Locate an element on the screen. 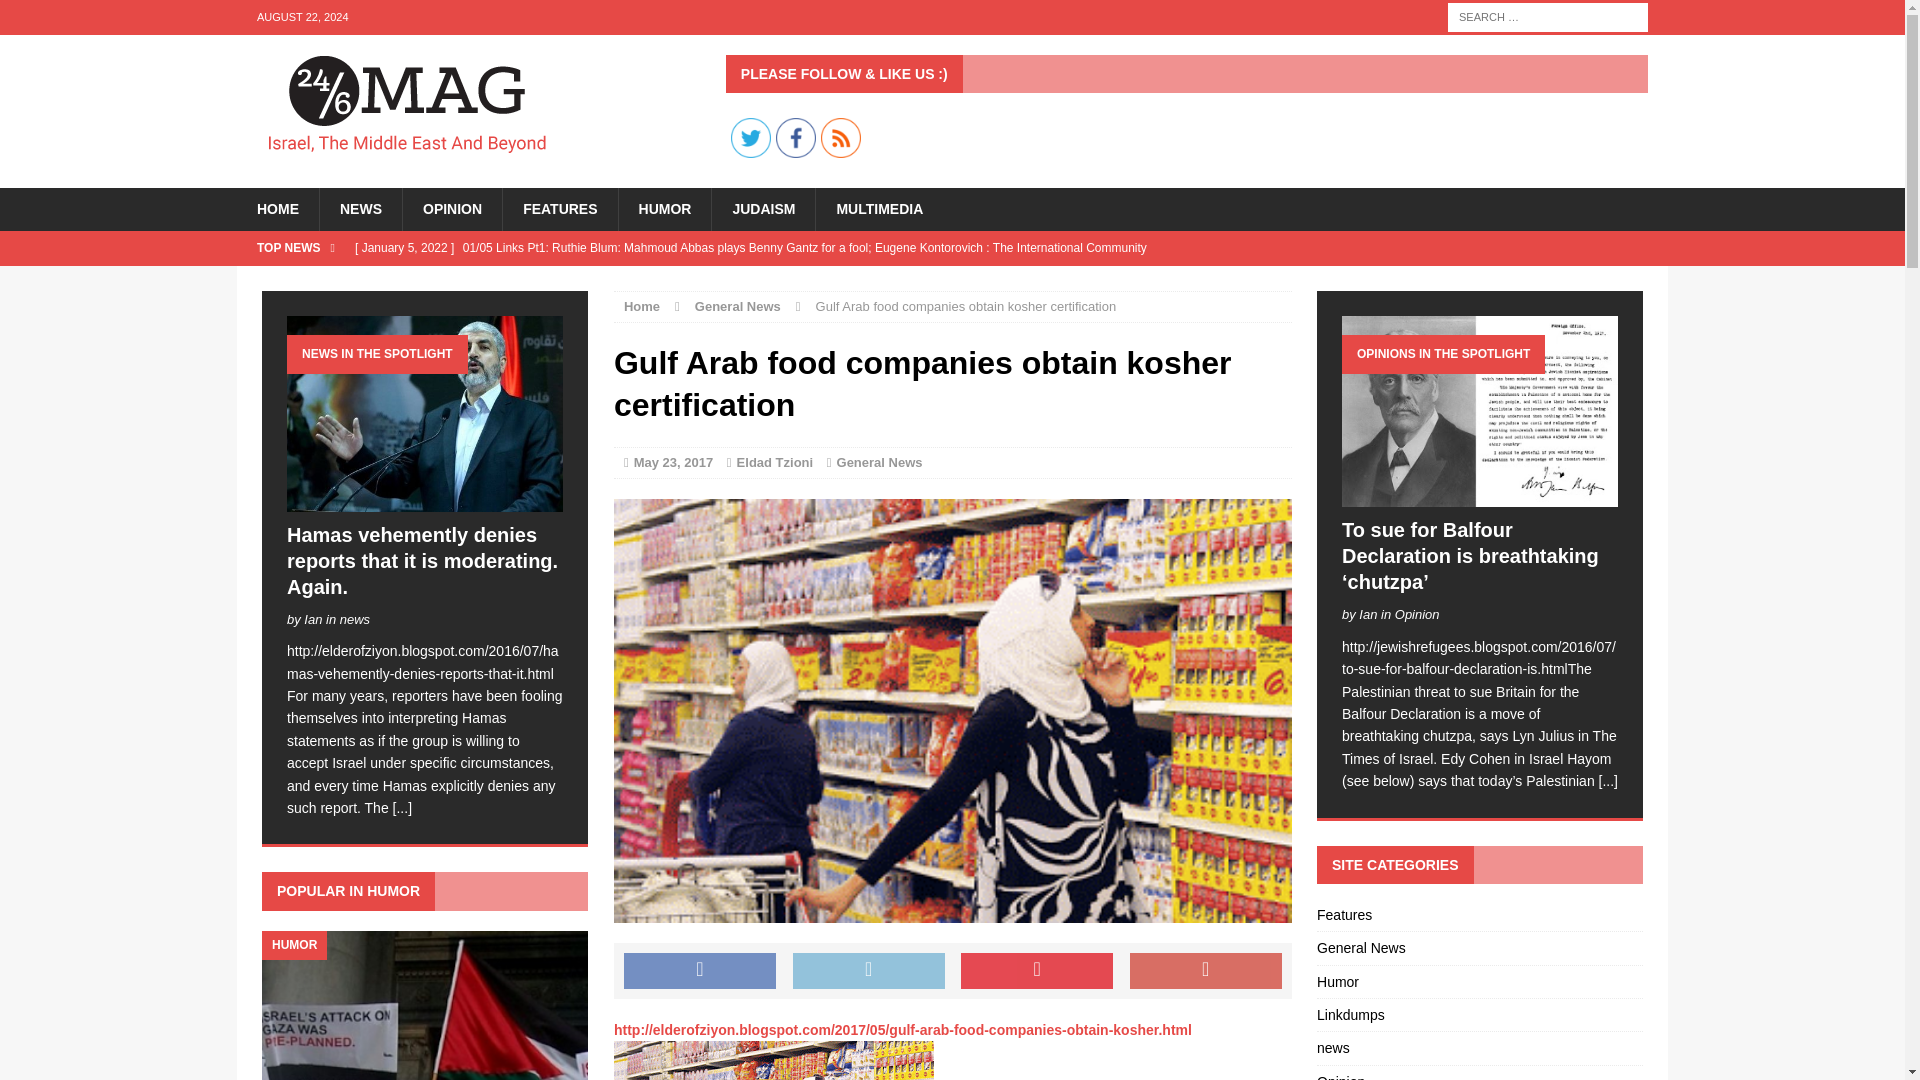 This screenshot has width=1920, height=1080. Share on Facebook is located at coordinates (700, 970).